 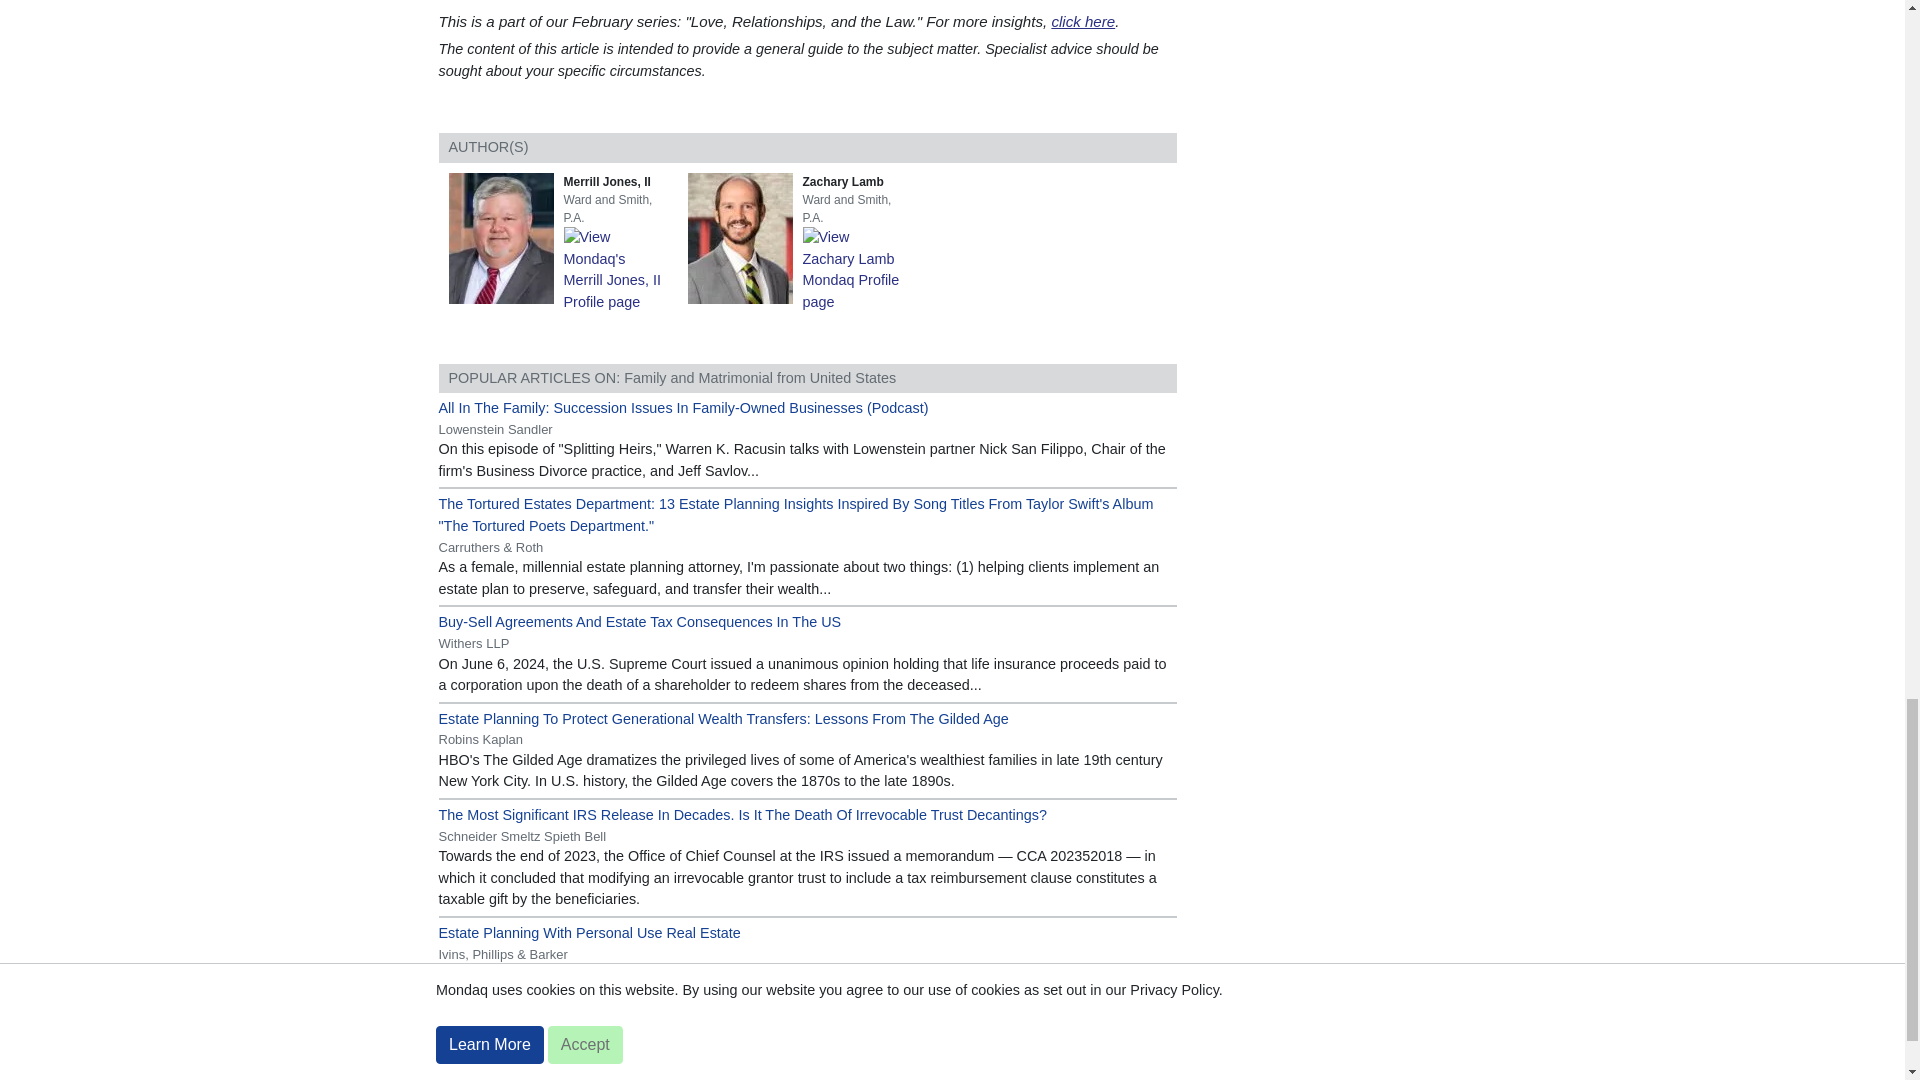 What do you see at coordinates (744, 236) in the screenshot?
I see `View this authors biography on their website` at bounding box center [744, 236].